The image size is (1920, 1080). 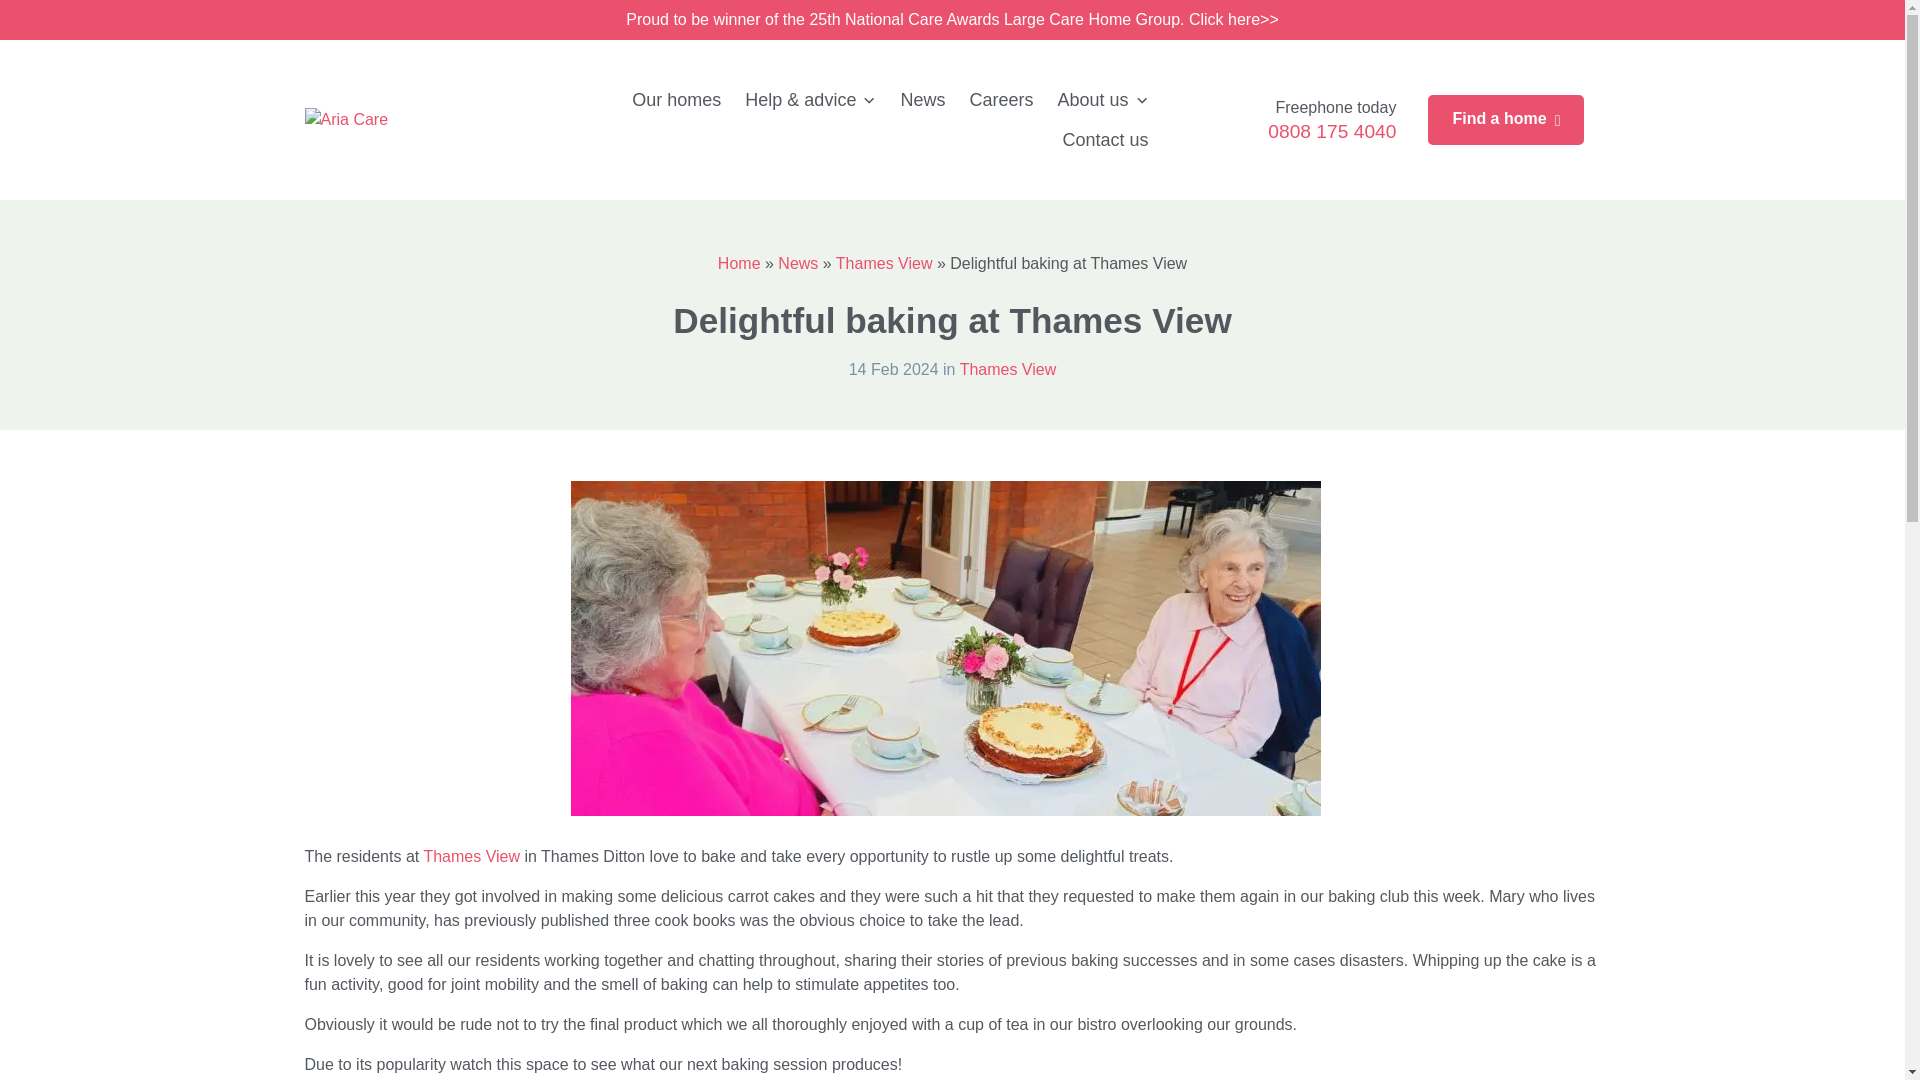 What do you see at coordinates (1506, 120) in the screenshot?
I see `Find a home` at bounding box center [1506, 120].